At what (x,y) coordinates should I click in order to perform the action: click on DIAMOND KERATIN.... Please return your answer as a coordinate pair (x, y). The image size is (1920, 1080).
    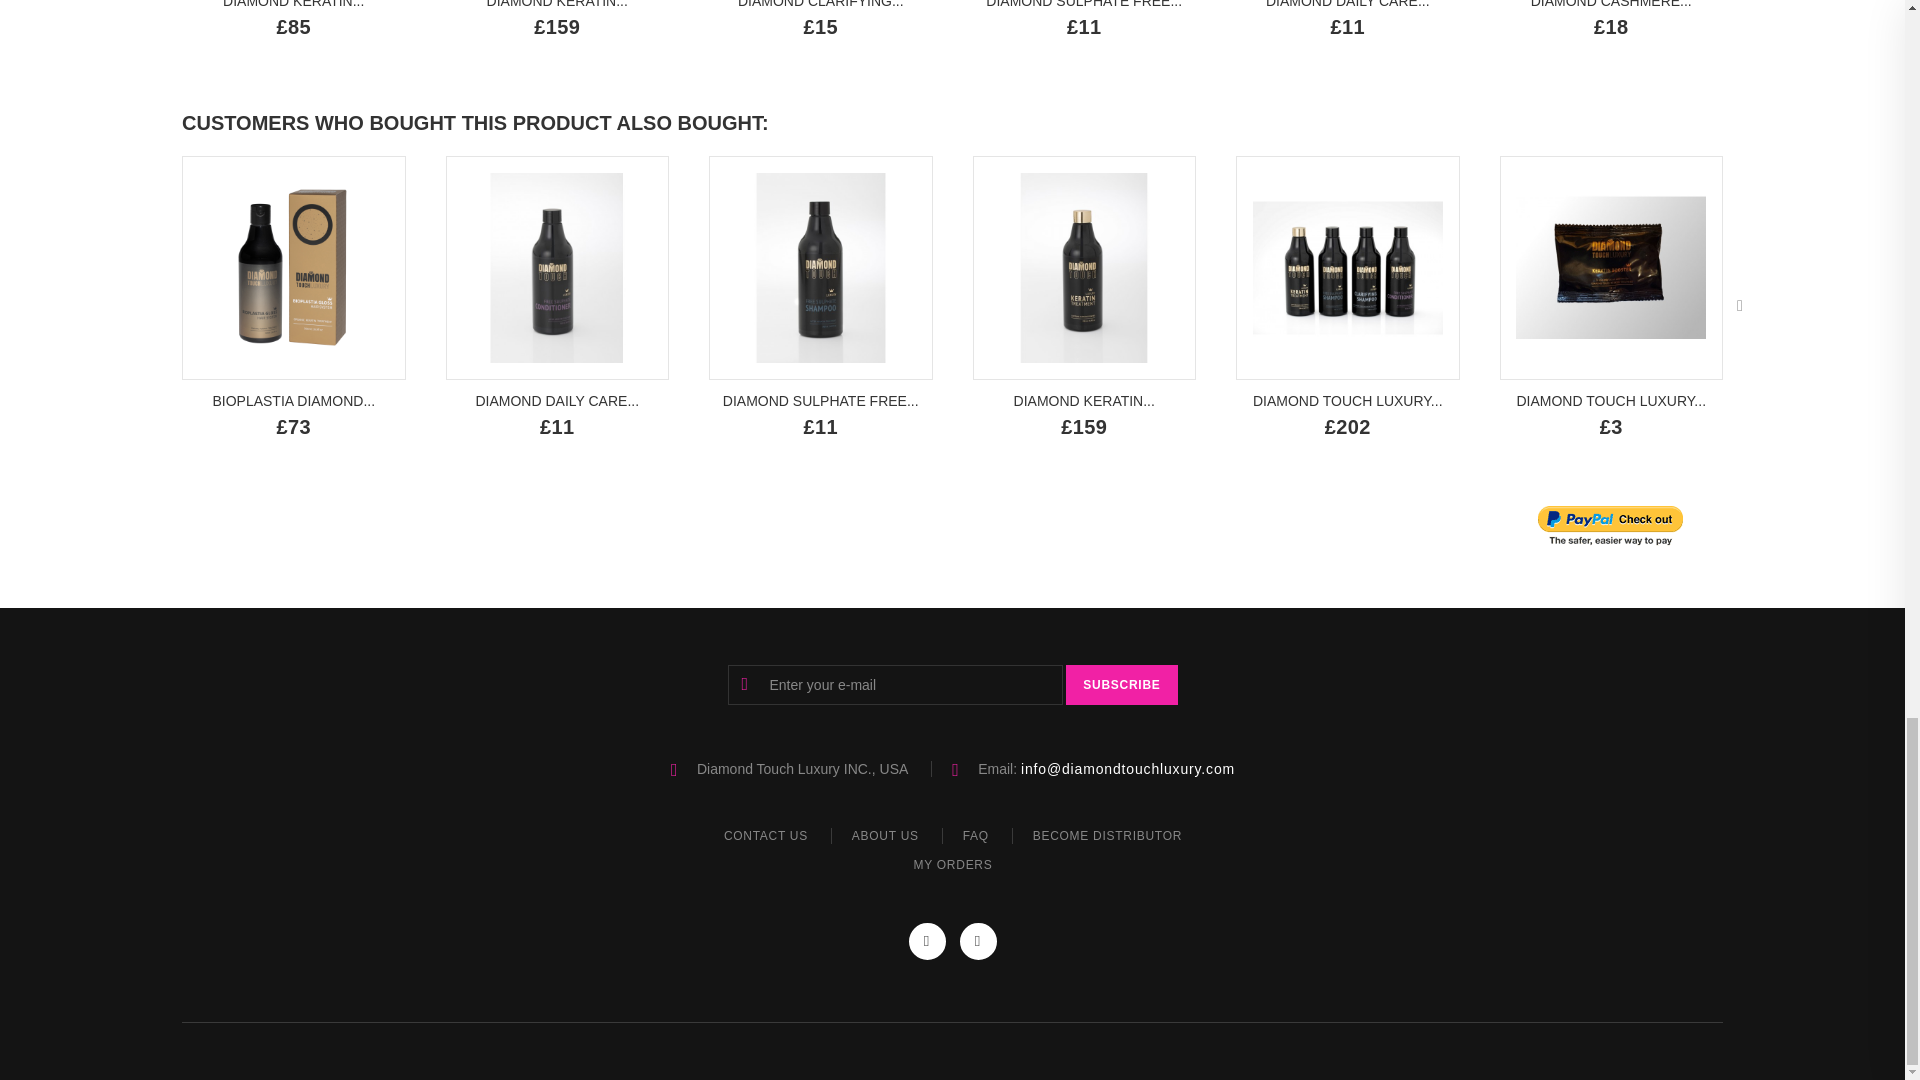
    Looking at the image, I should click on (557, 4).